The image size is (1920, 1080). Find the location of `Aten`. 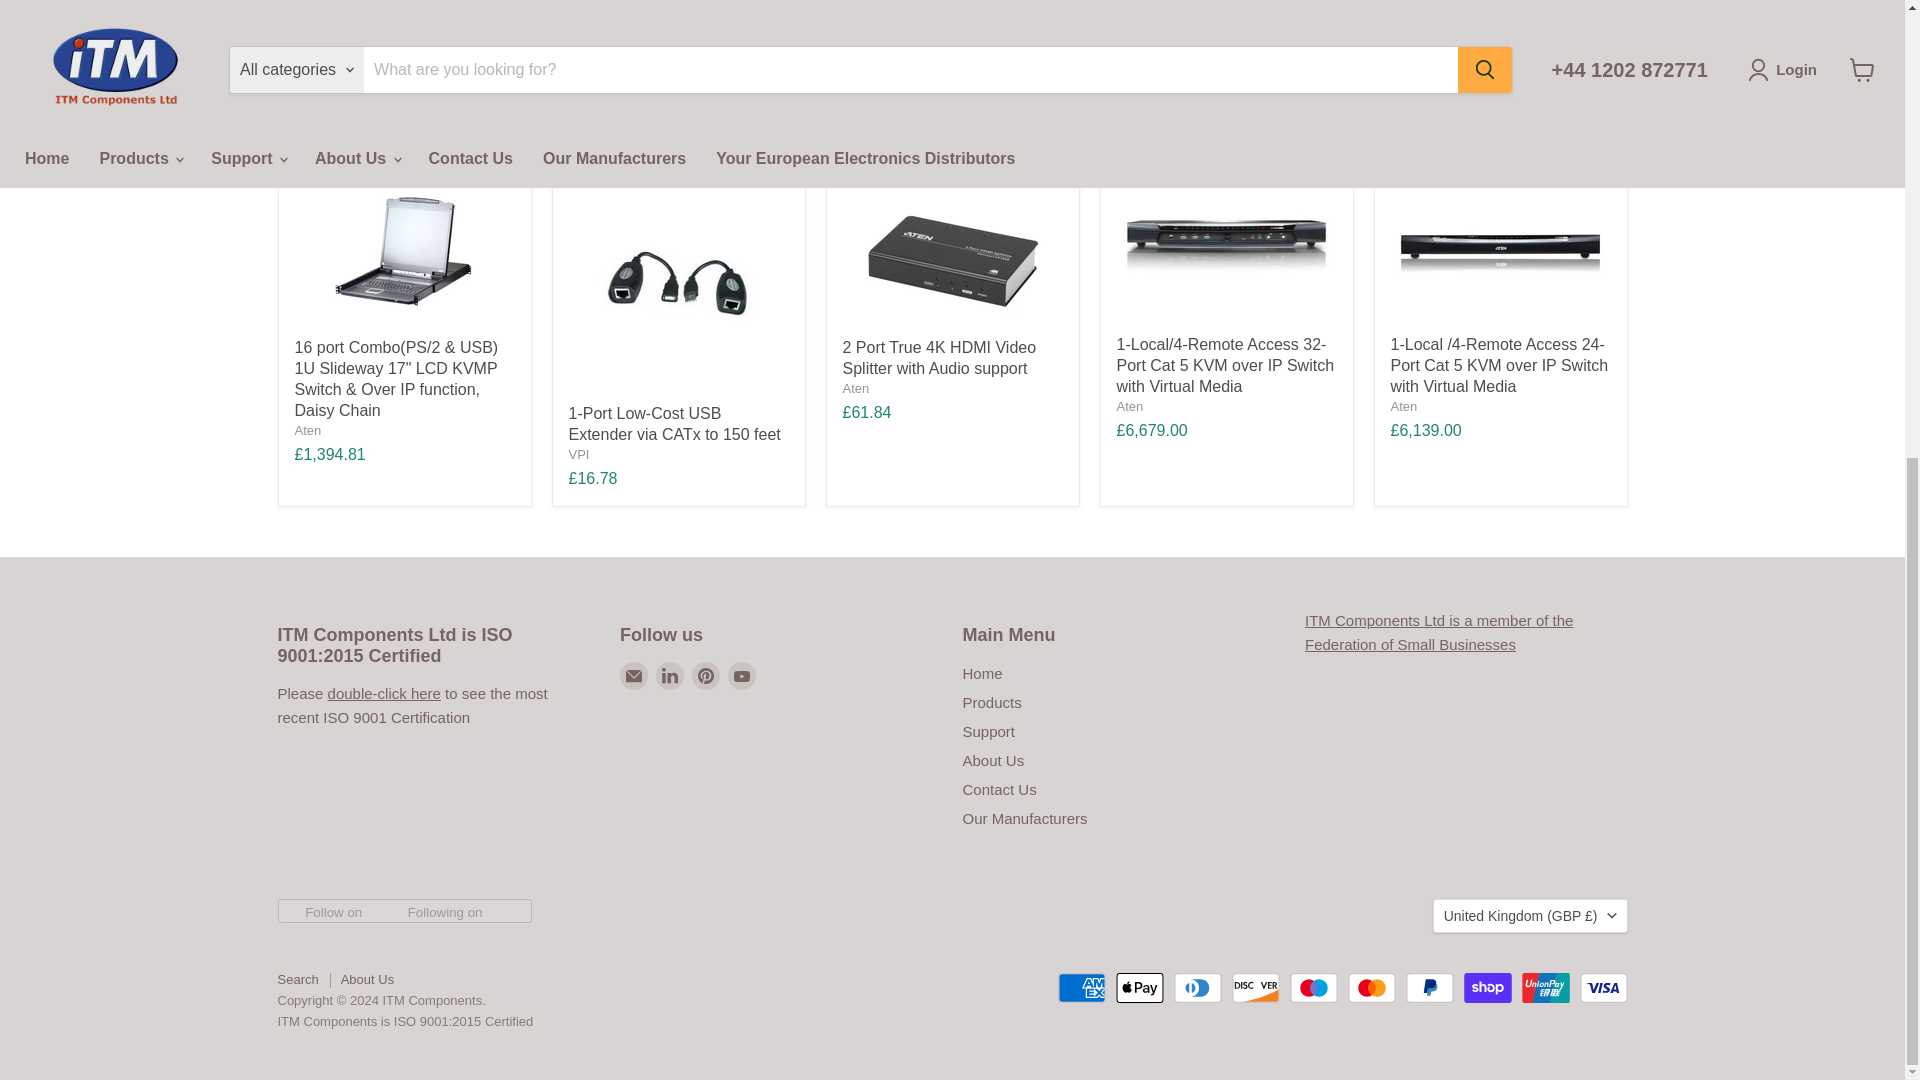

Aten is located at coordinates (1403, 406).